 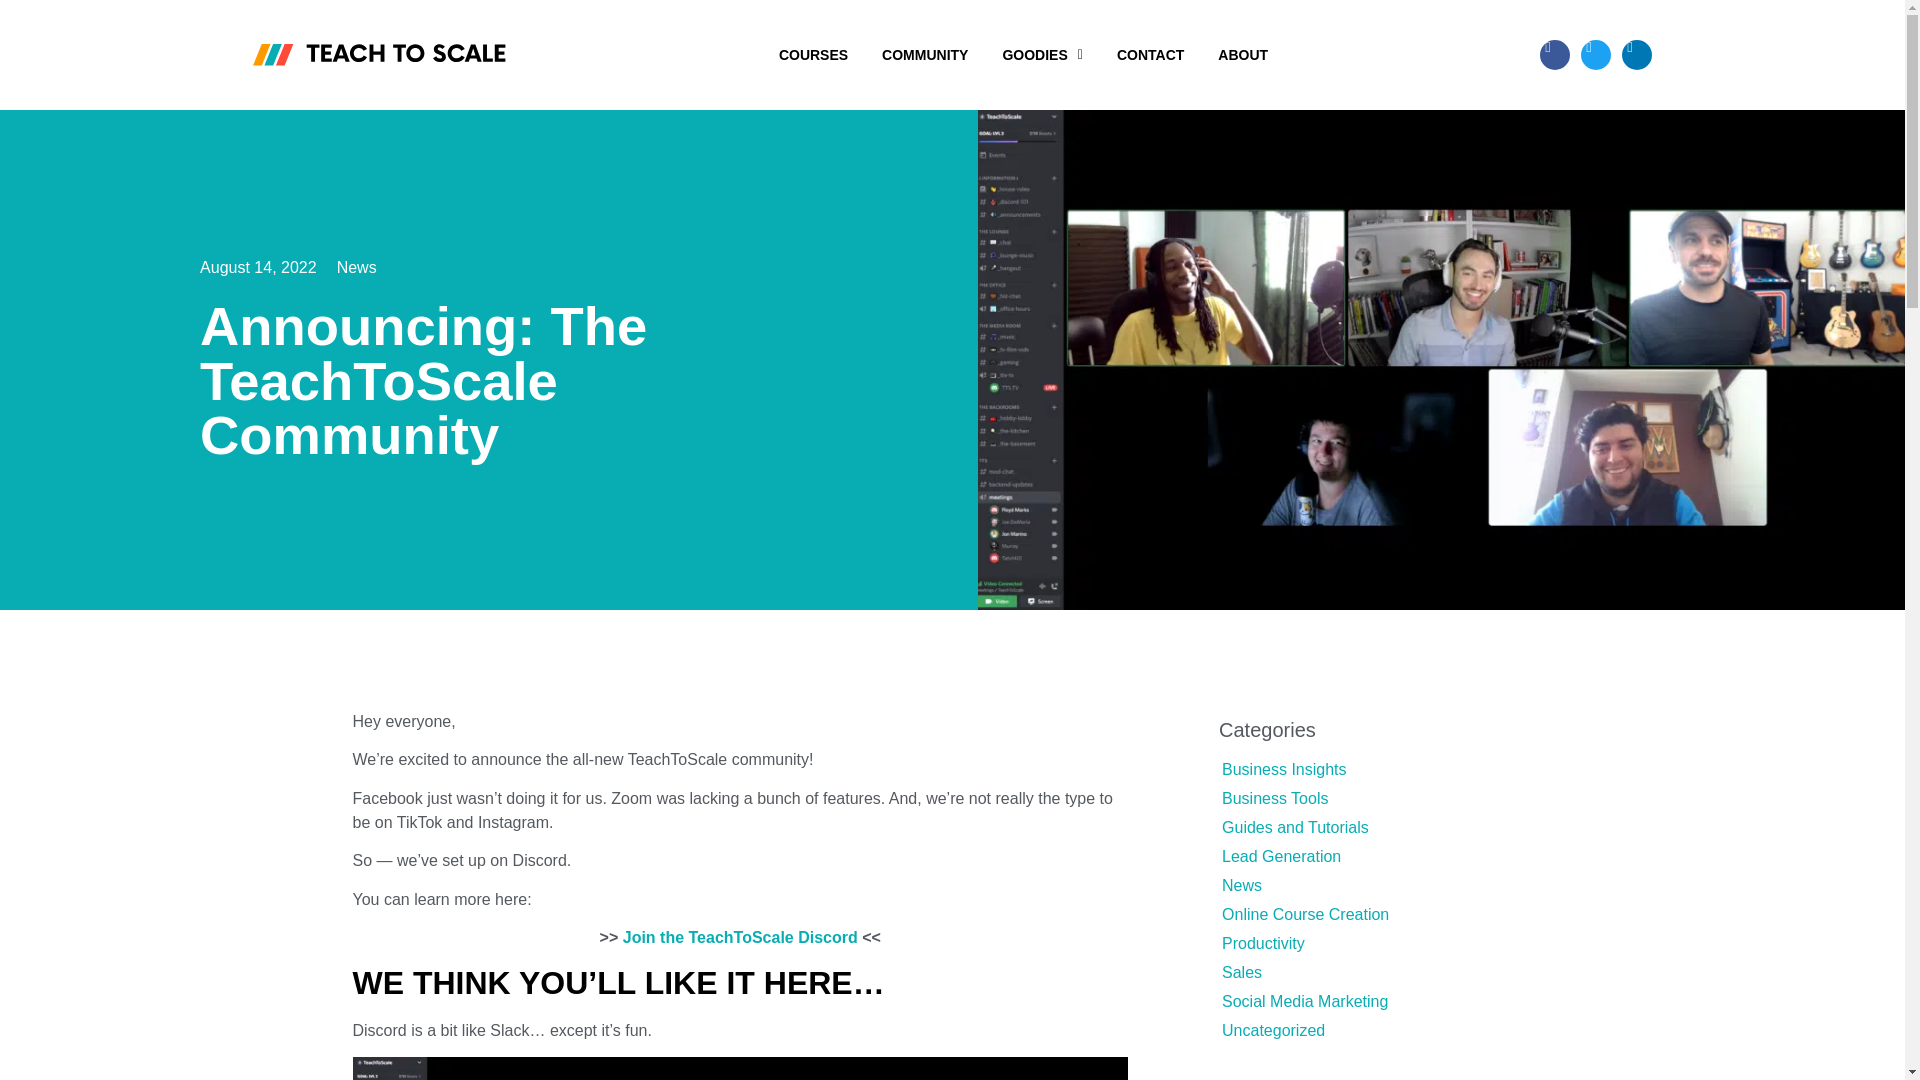 I want to click on News, so click(x=356, y=268).